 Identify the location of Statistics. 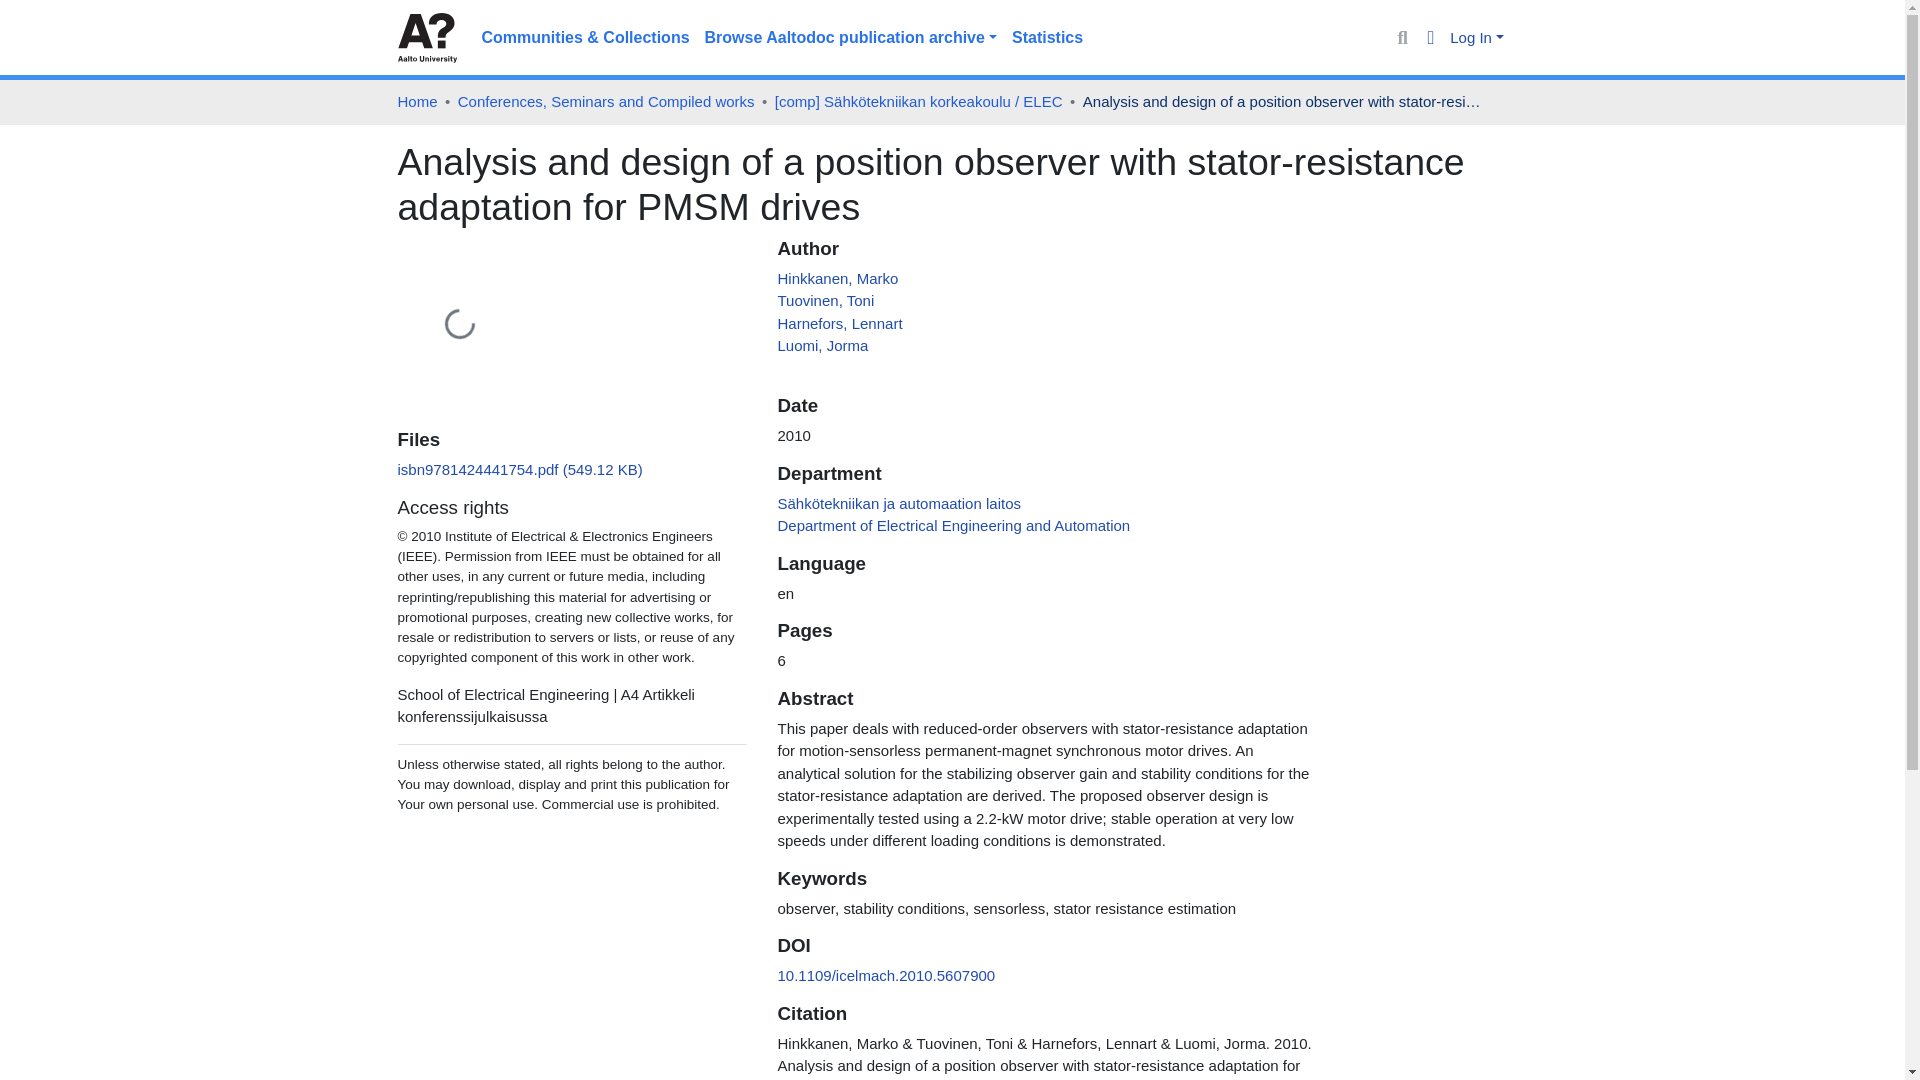
(1047, 38).